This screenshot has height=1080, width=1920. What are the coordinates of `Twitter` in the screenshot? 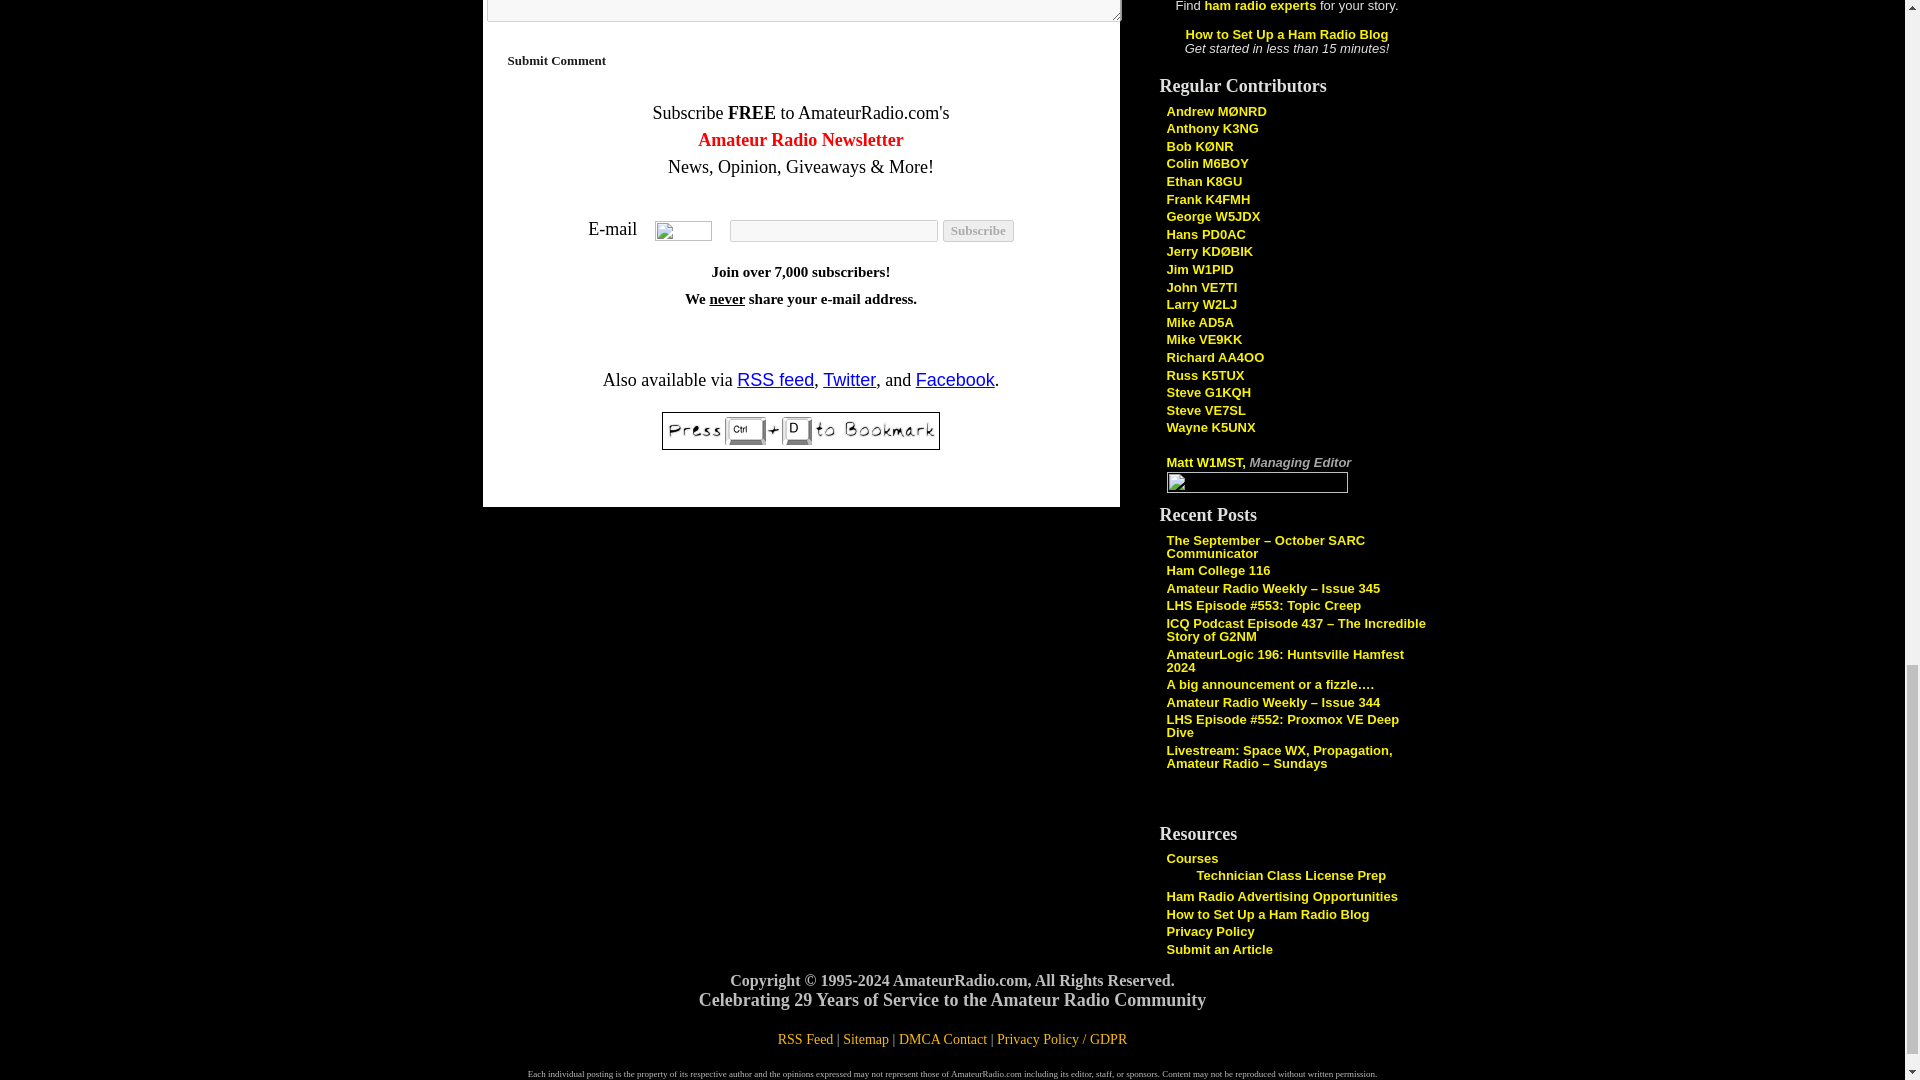 It's located at (849, 380).